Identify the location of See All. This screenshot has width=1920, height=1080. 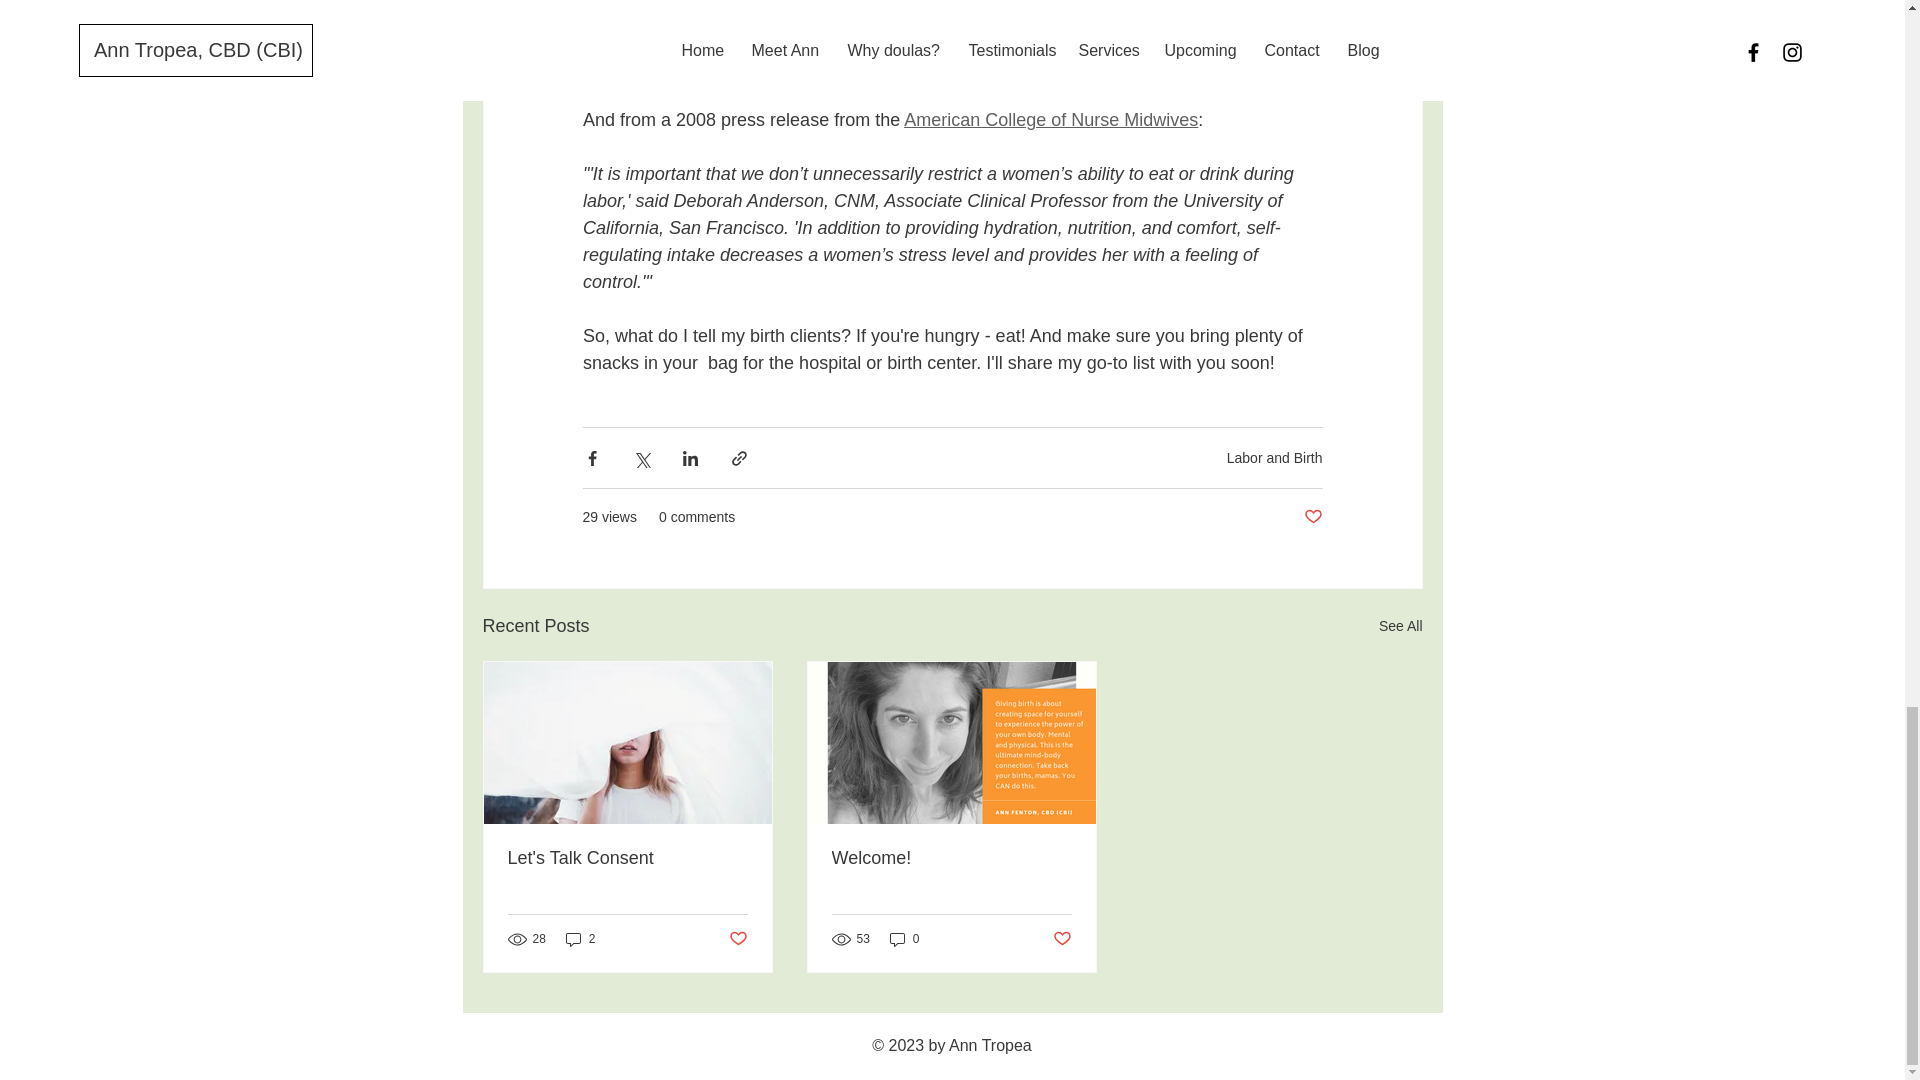
(1400, 626).